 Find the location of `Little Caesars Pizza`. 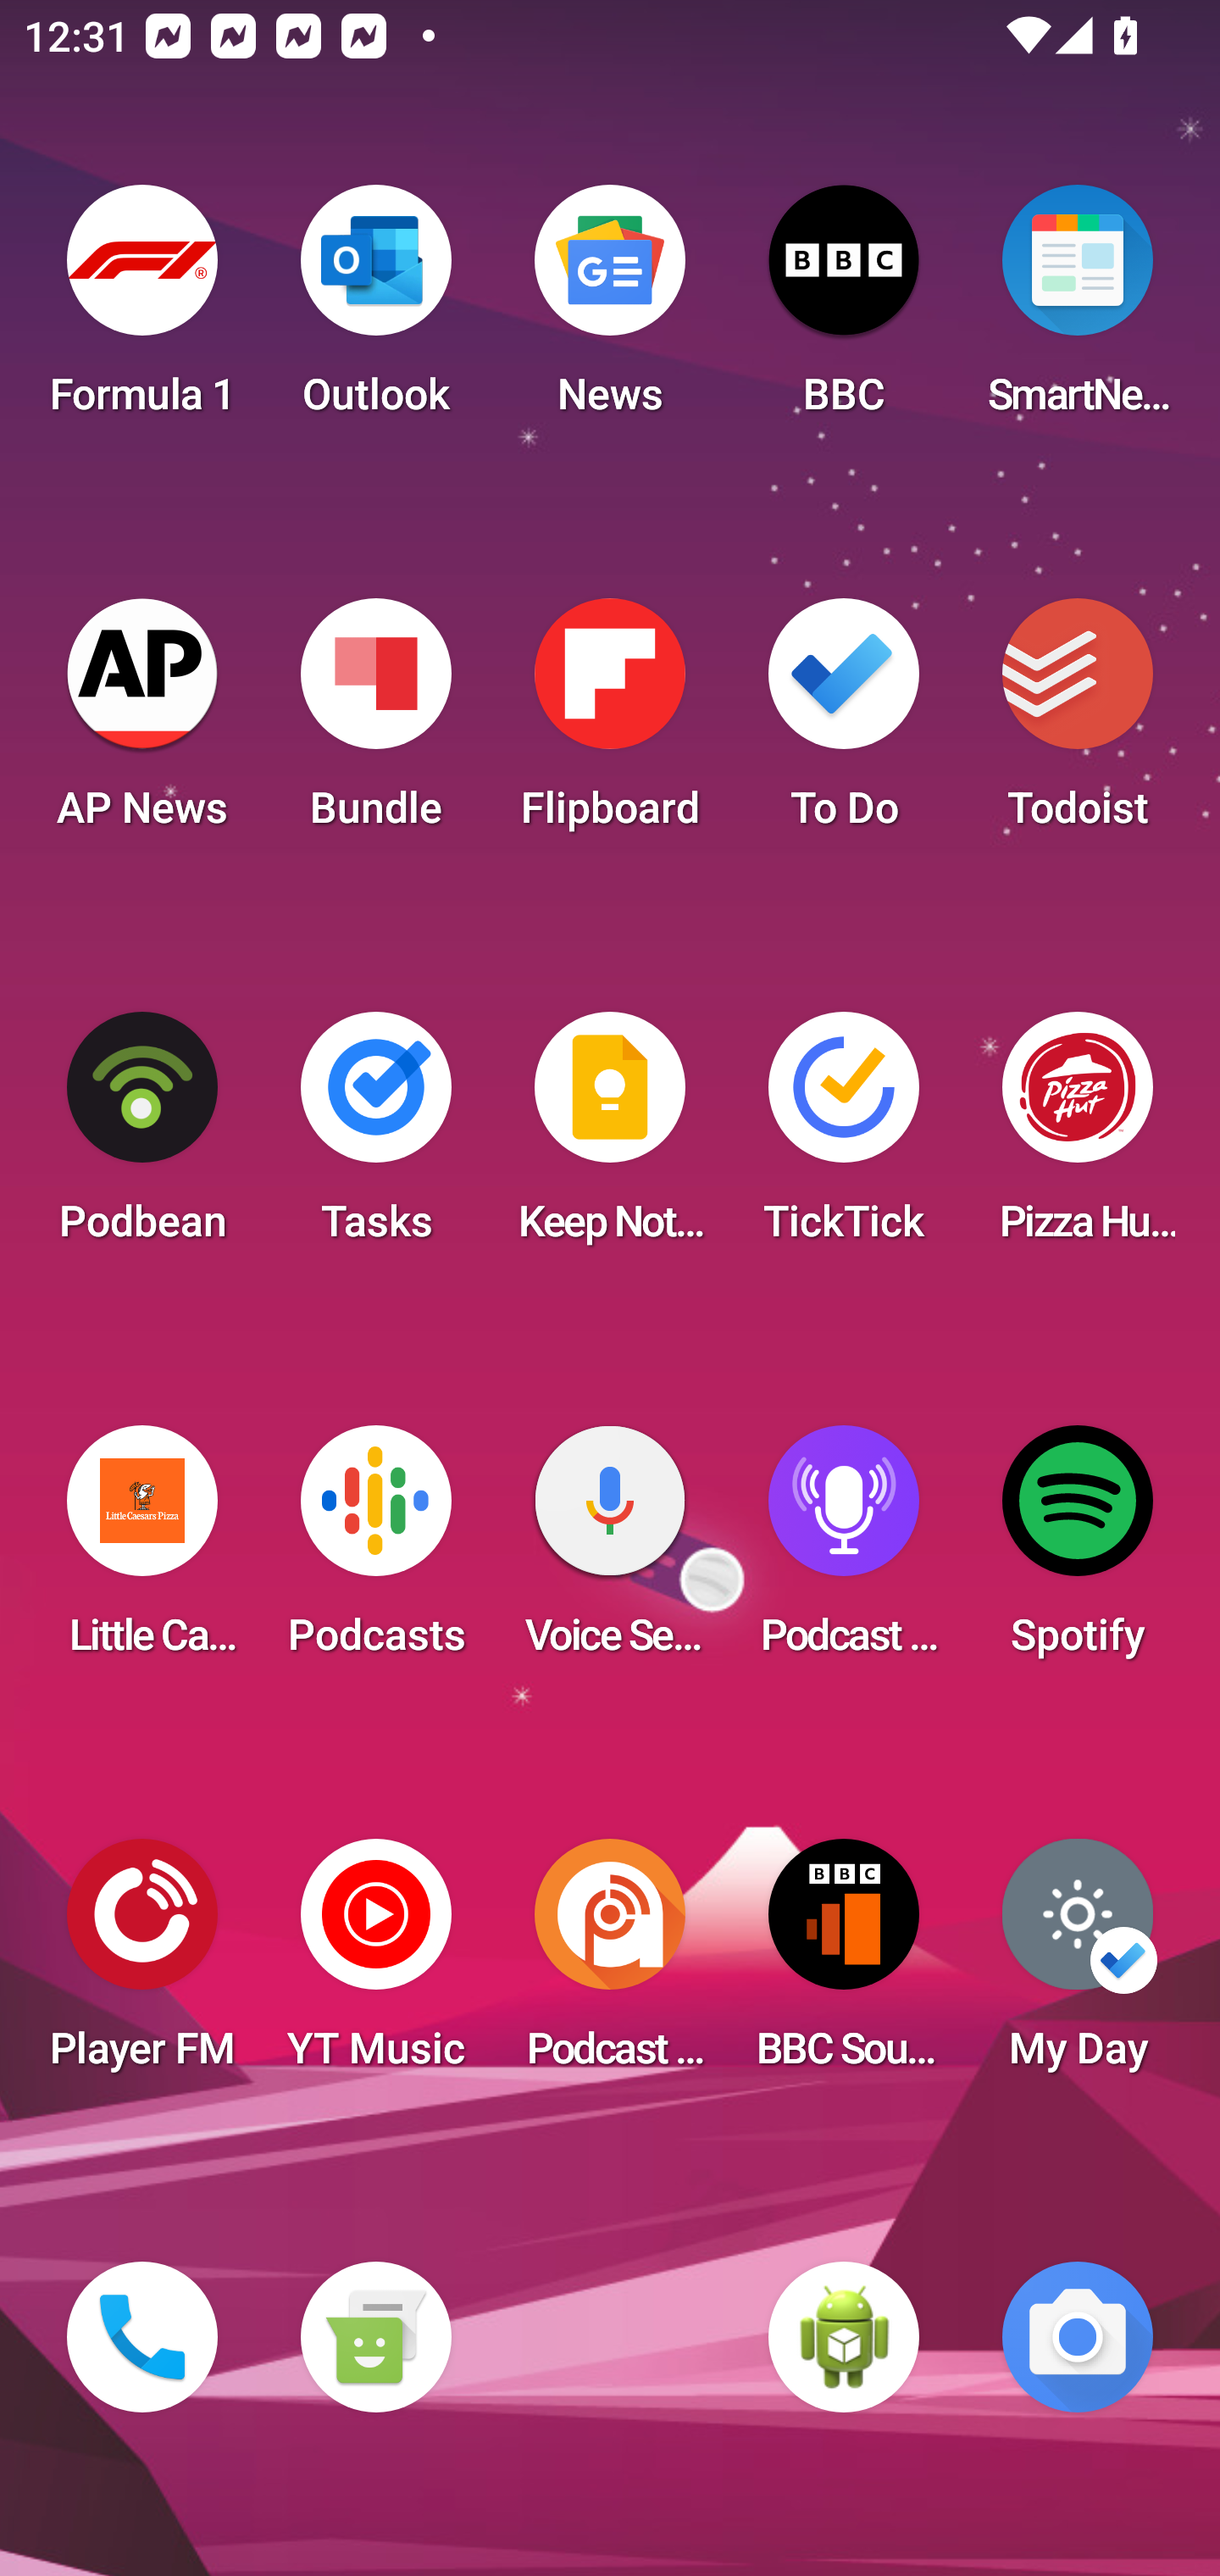

Little Caesars Pizza is located at coordinates (142, 1551).